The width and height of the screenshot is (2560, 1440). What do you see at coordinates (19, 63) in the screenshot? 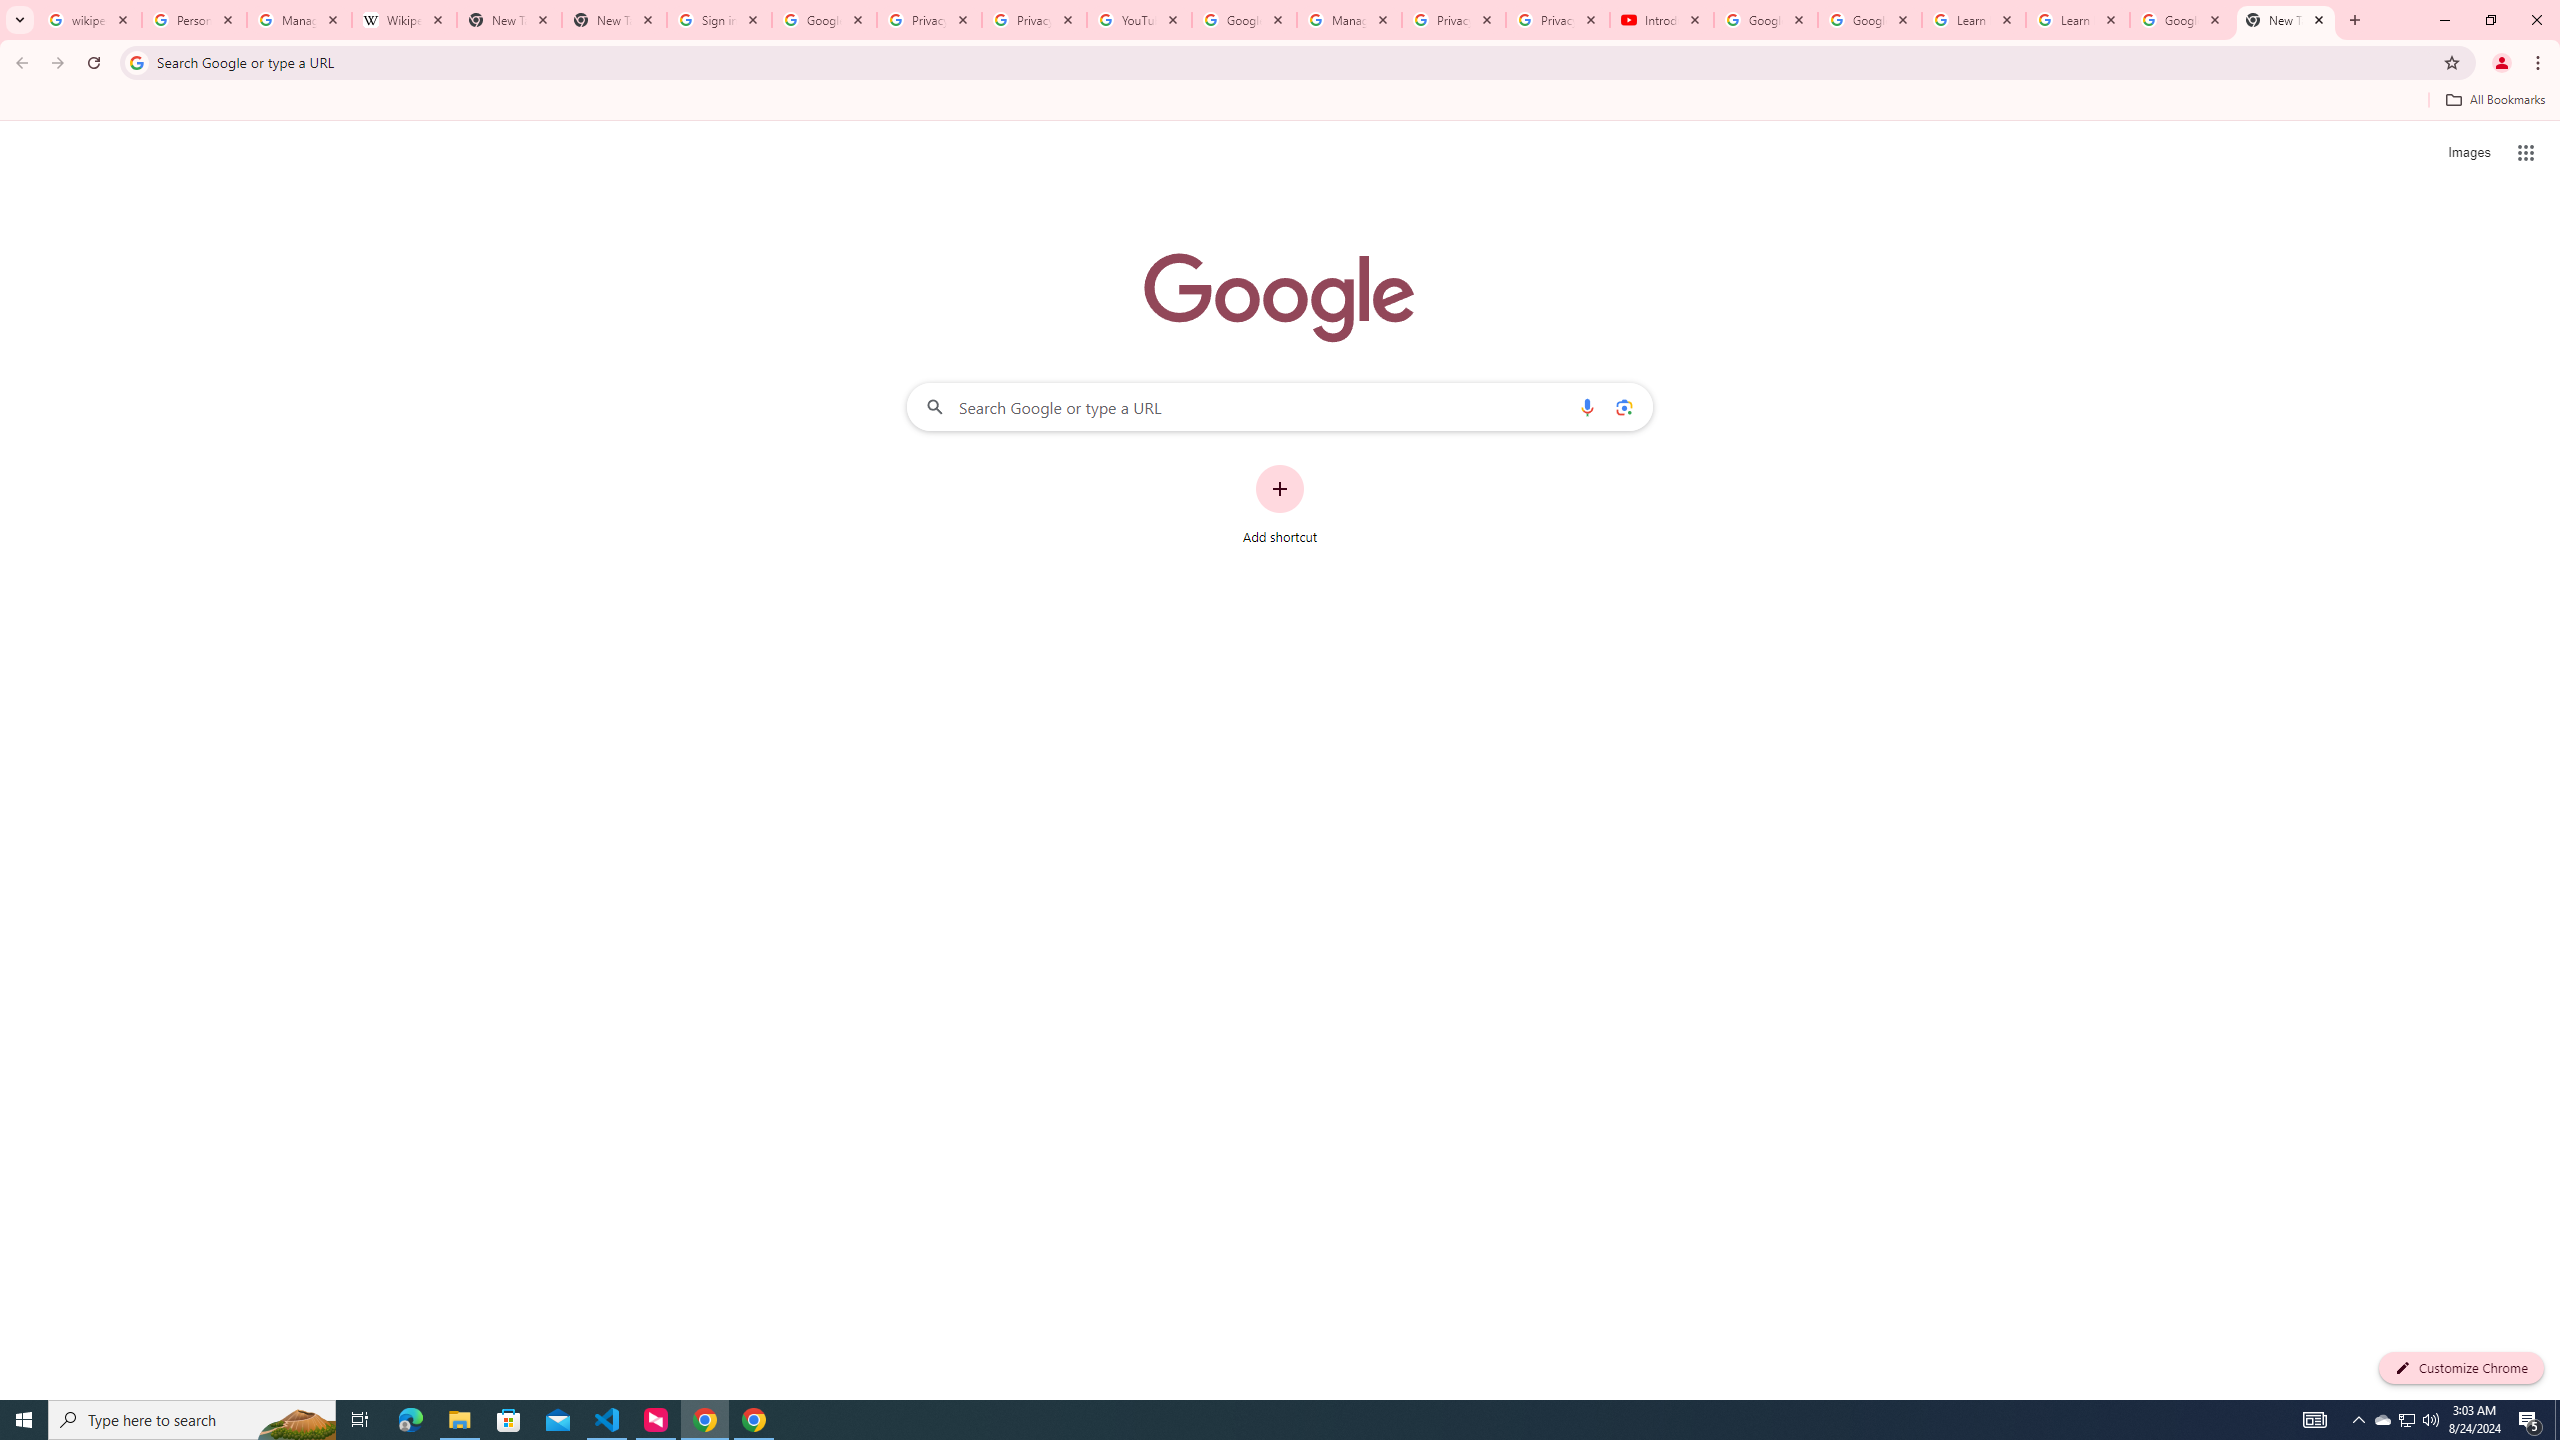
I see `Back` at bounding box center [19, 63].